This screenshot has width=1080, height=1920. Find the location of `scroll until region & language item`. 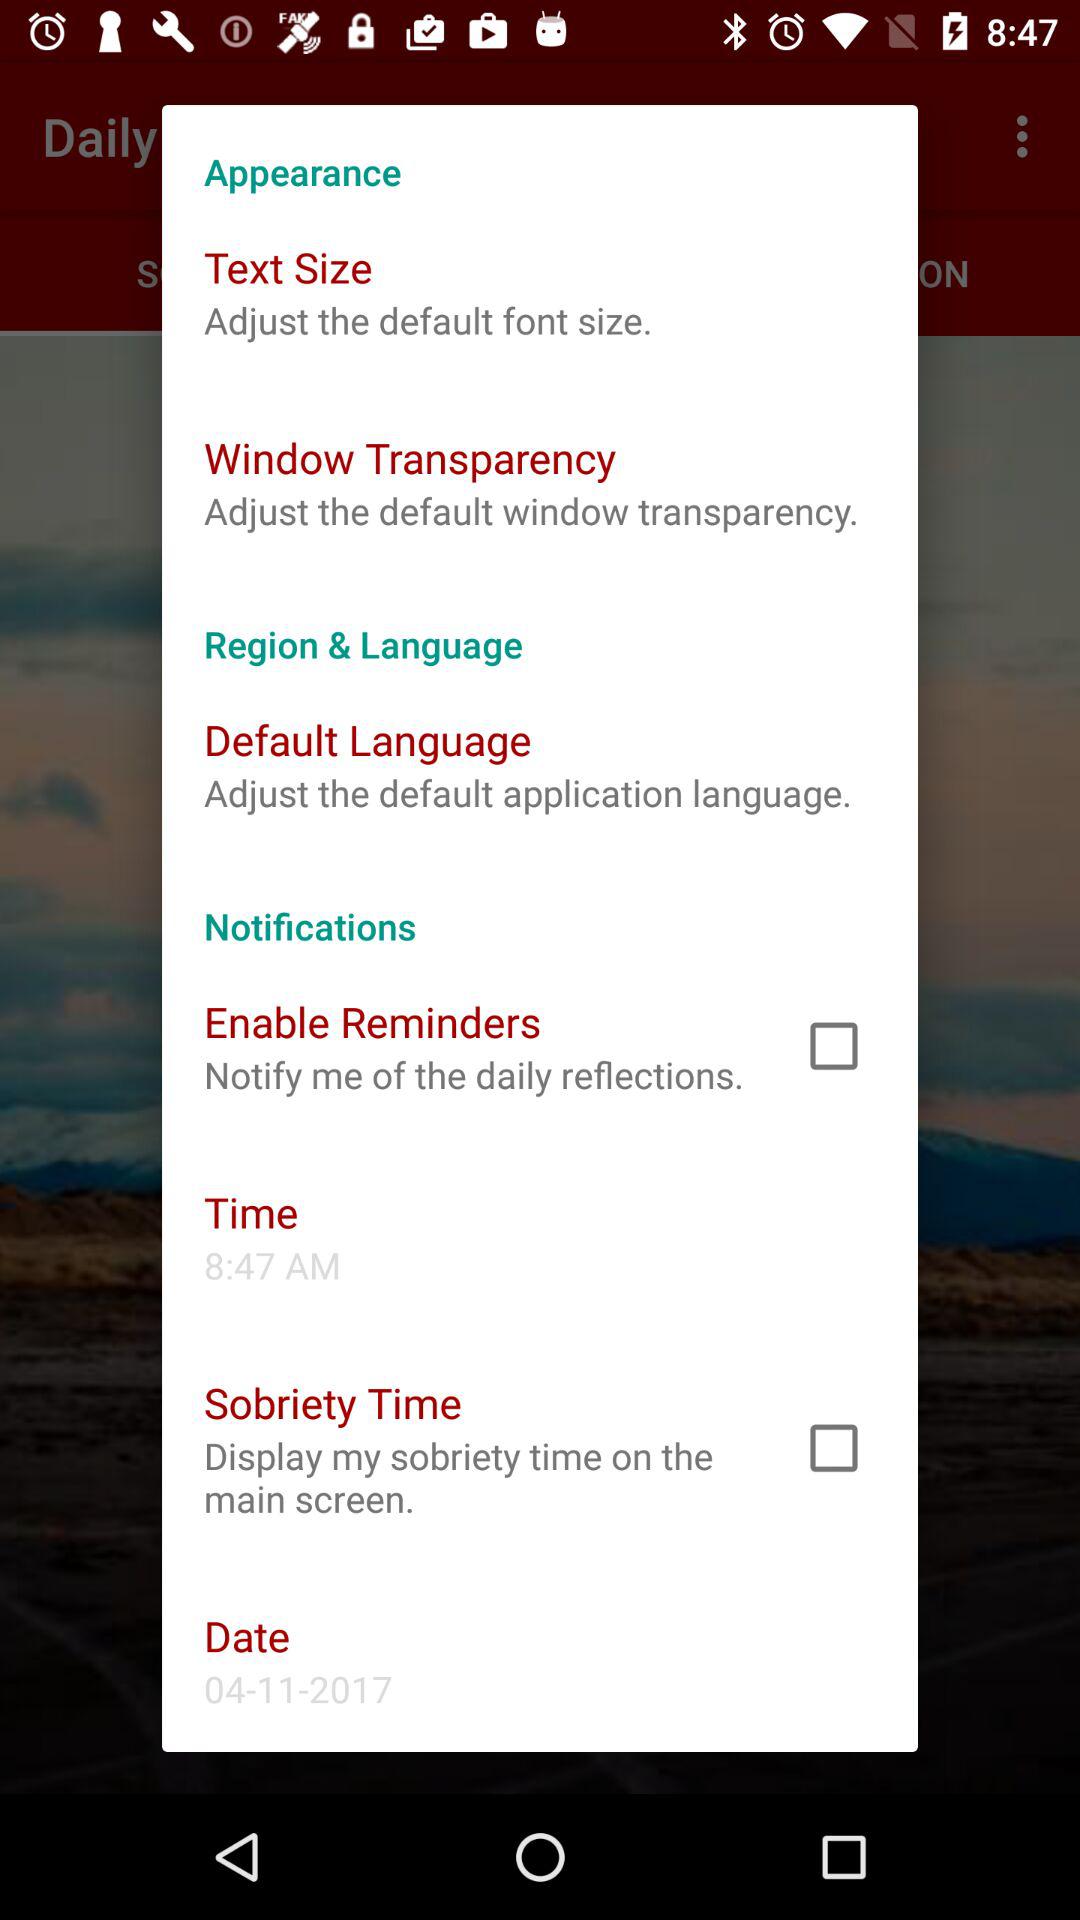

scroll until region & language item is located at coordinates (540, 622).